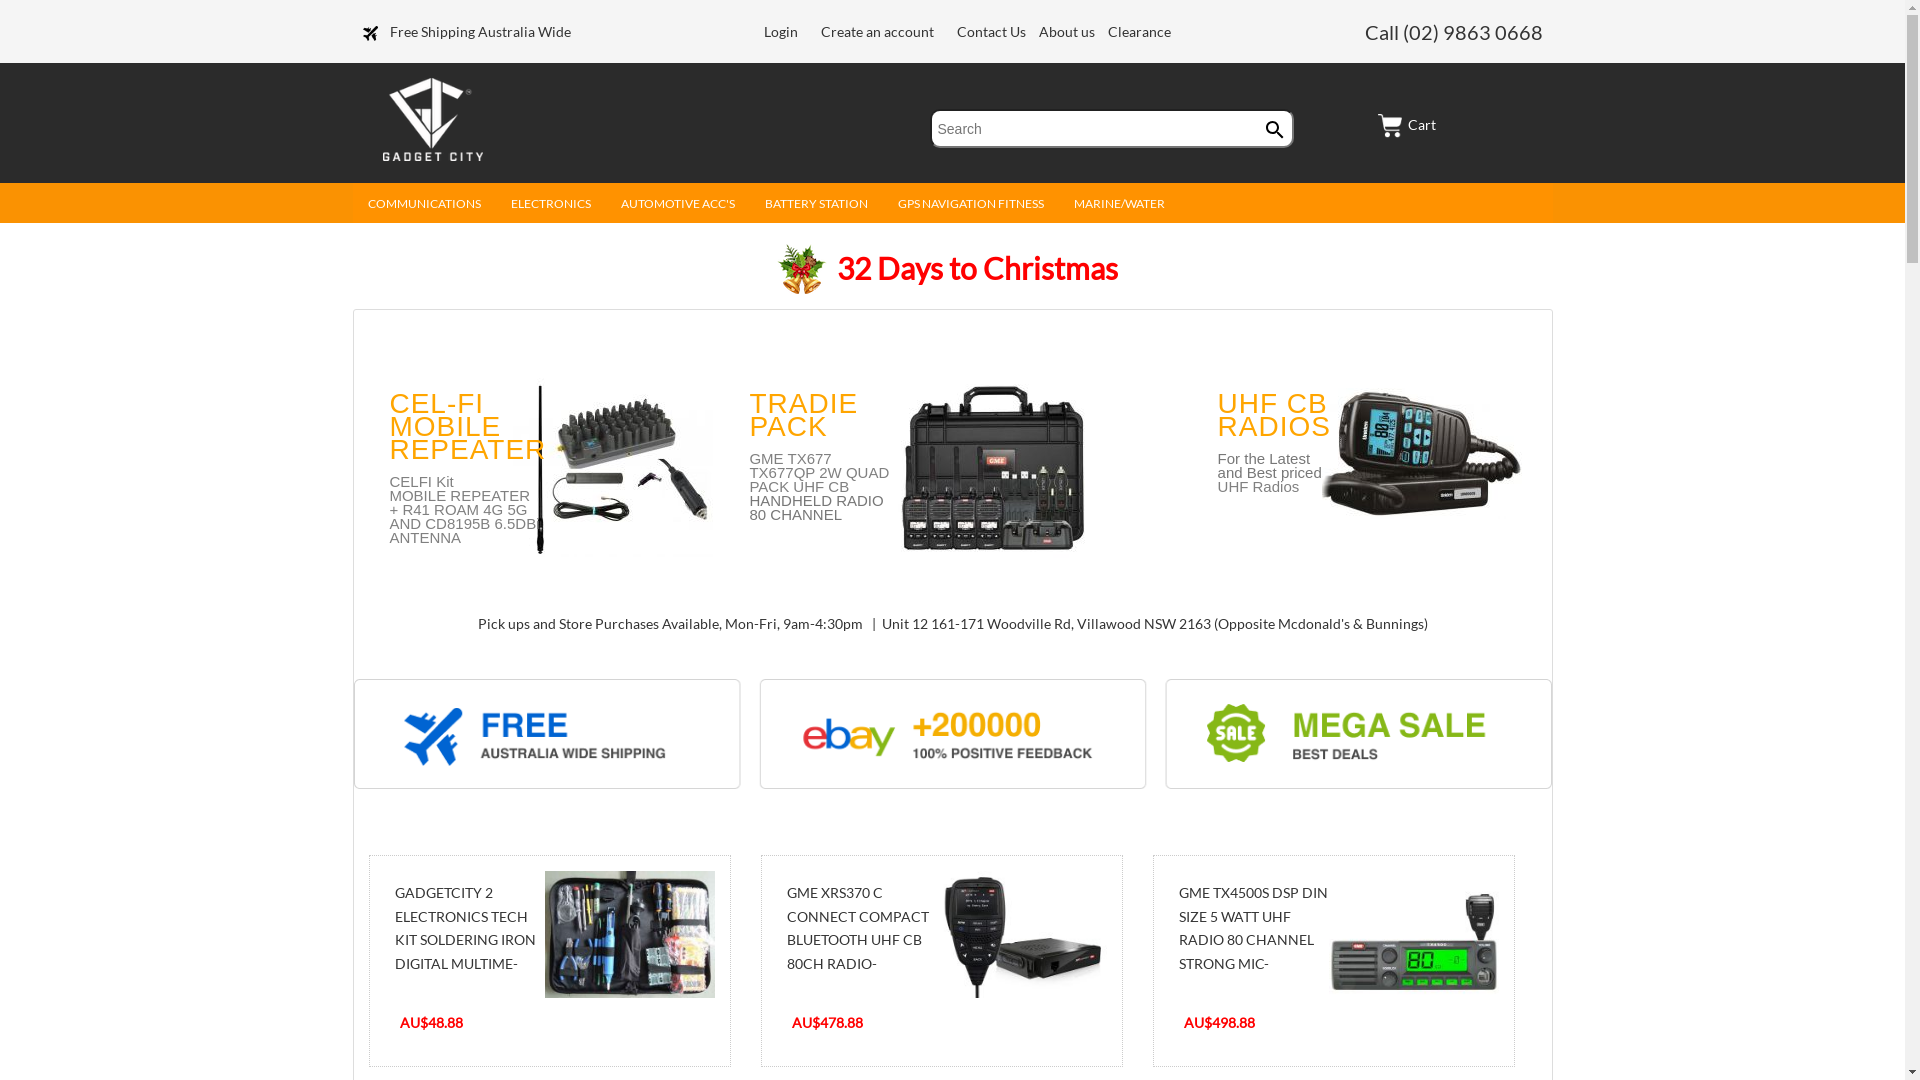  What do you see at coordinates (1118, 208) in the screenshot?
I see `MARINE/WATER` at bounding box center [1118, 208].